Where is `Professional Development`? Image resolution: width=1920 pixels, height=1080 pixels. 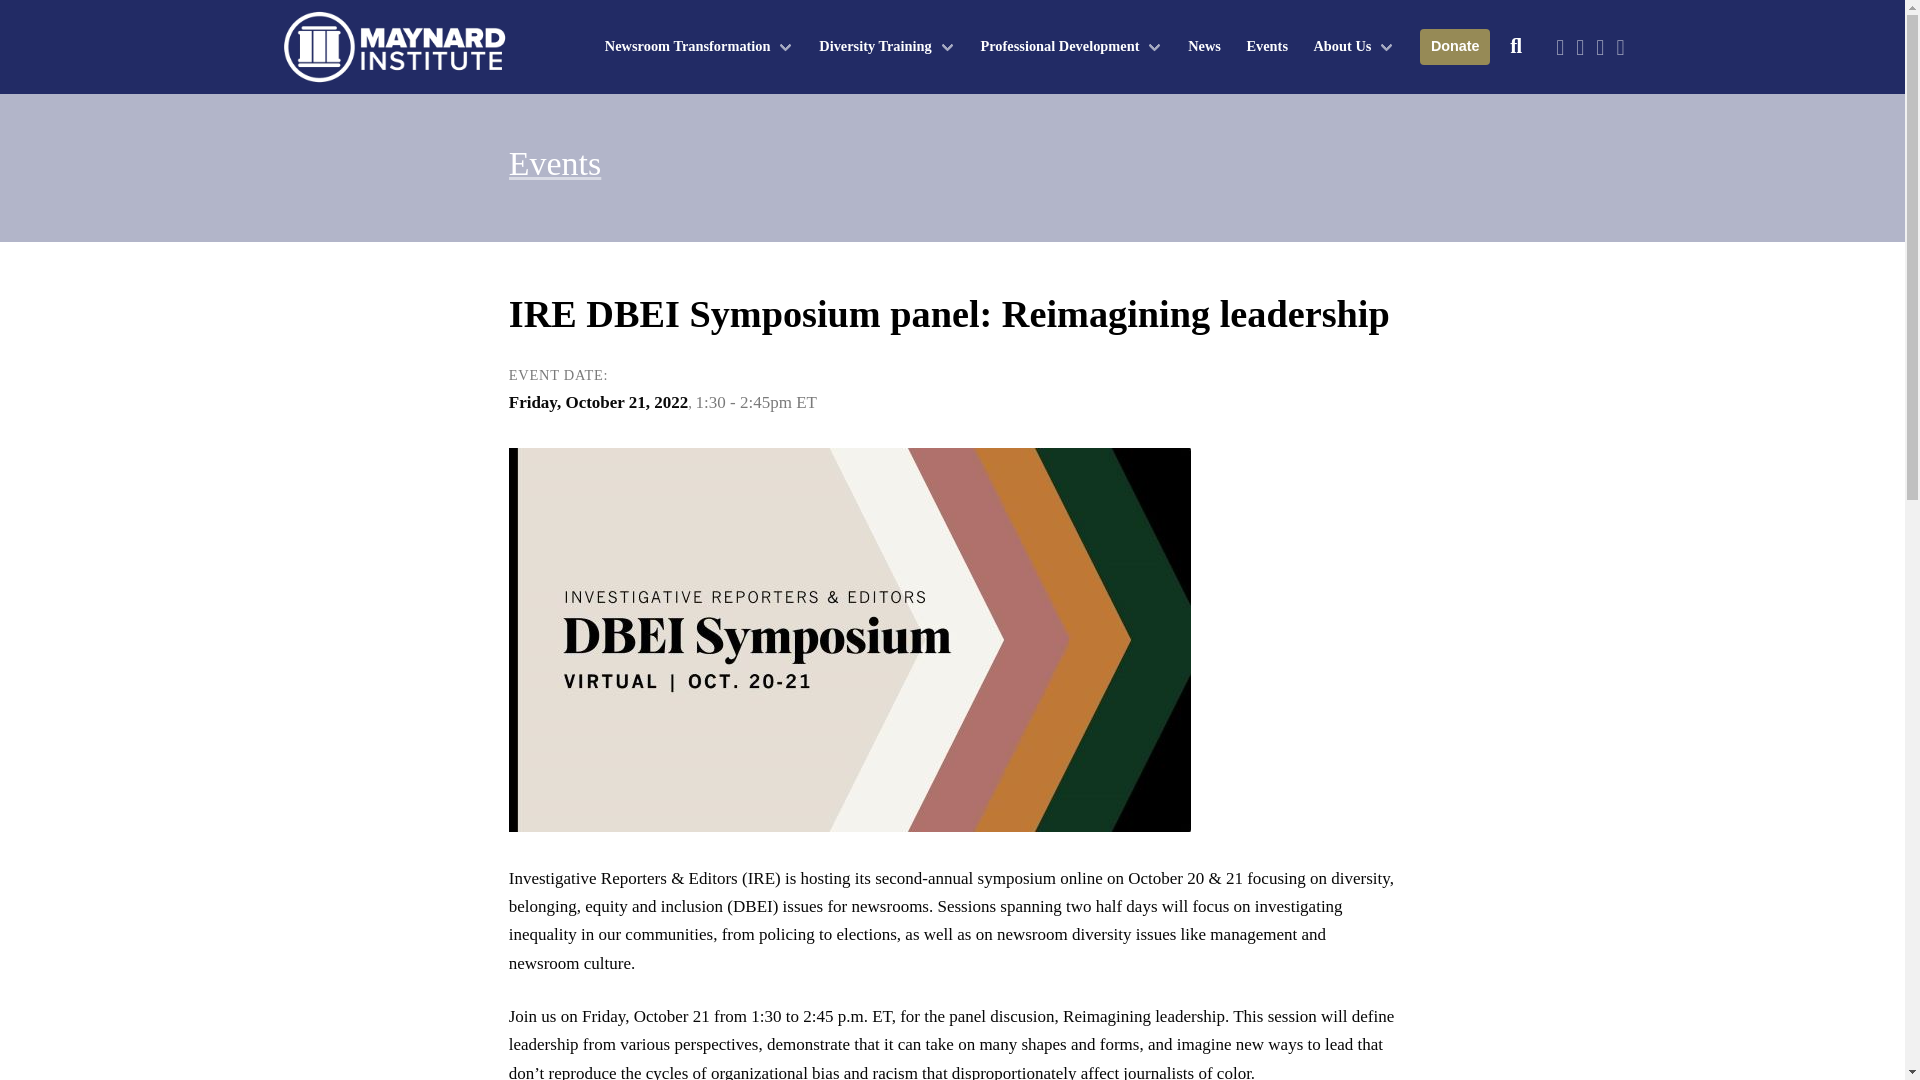
Professional Development is located at coordinates (1071, 46).